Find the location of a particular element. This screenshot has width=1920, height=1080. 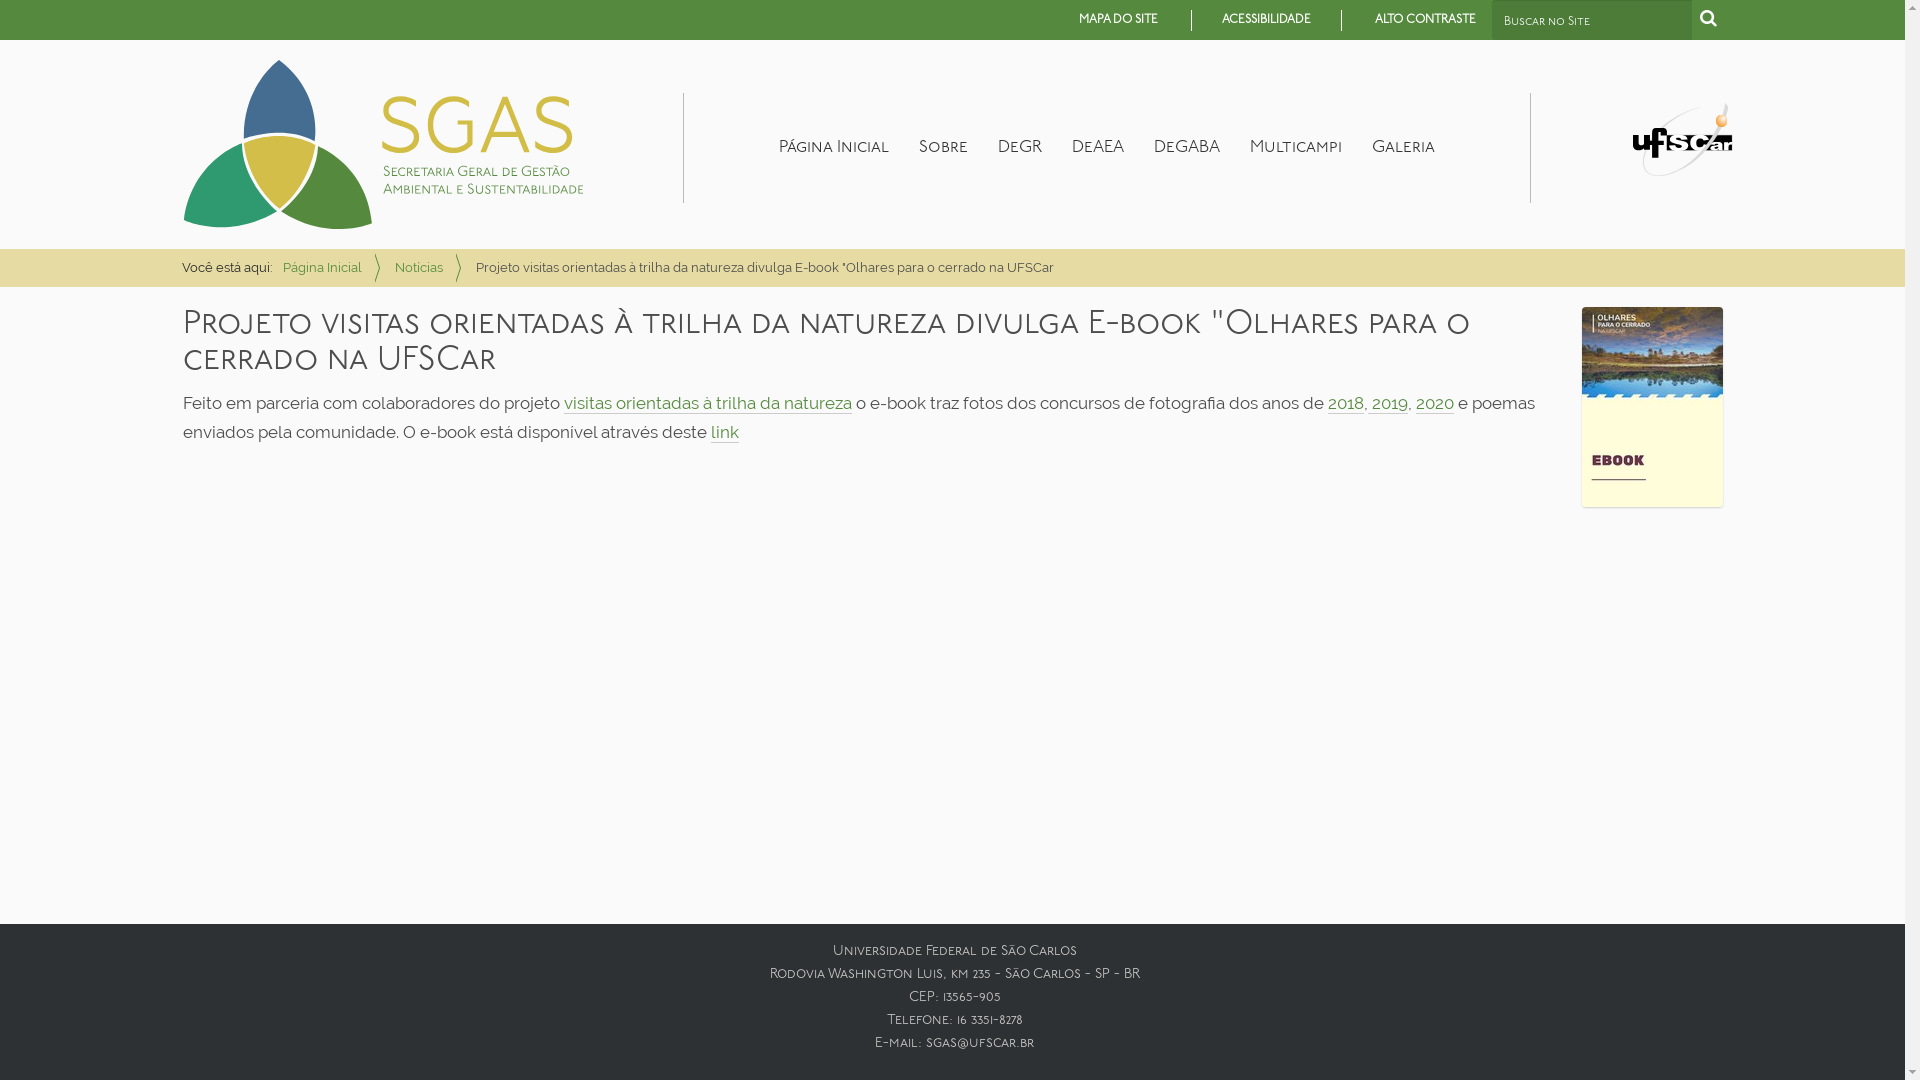

Portal UFSCar is located at coordinates (1682, 138).